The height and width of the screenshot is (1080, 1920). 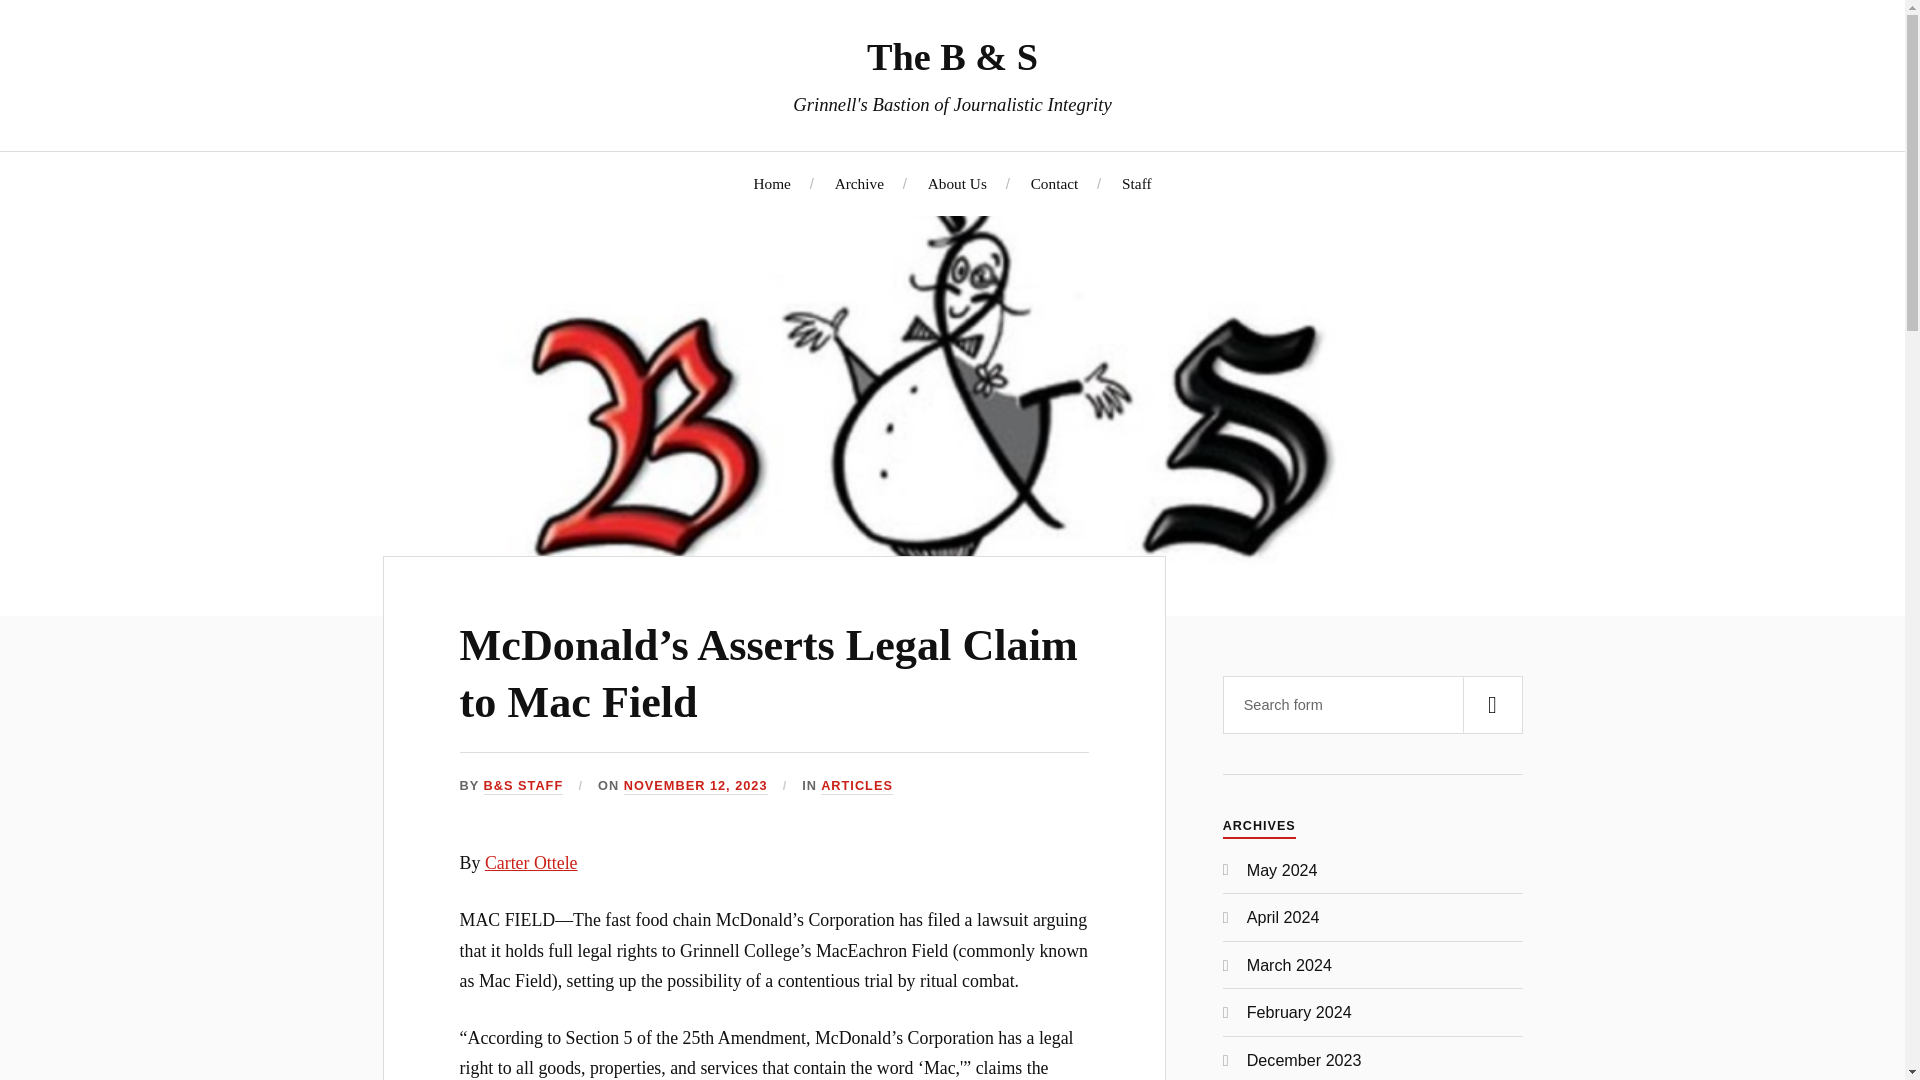 What do you see at coordinates (1055, 183) in the screenshot?
I see `Contact` at bounding box center [1055, 183].